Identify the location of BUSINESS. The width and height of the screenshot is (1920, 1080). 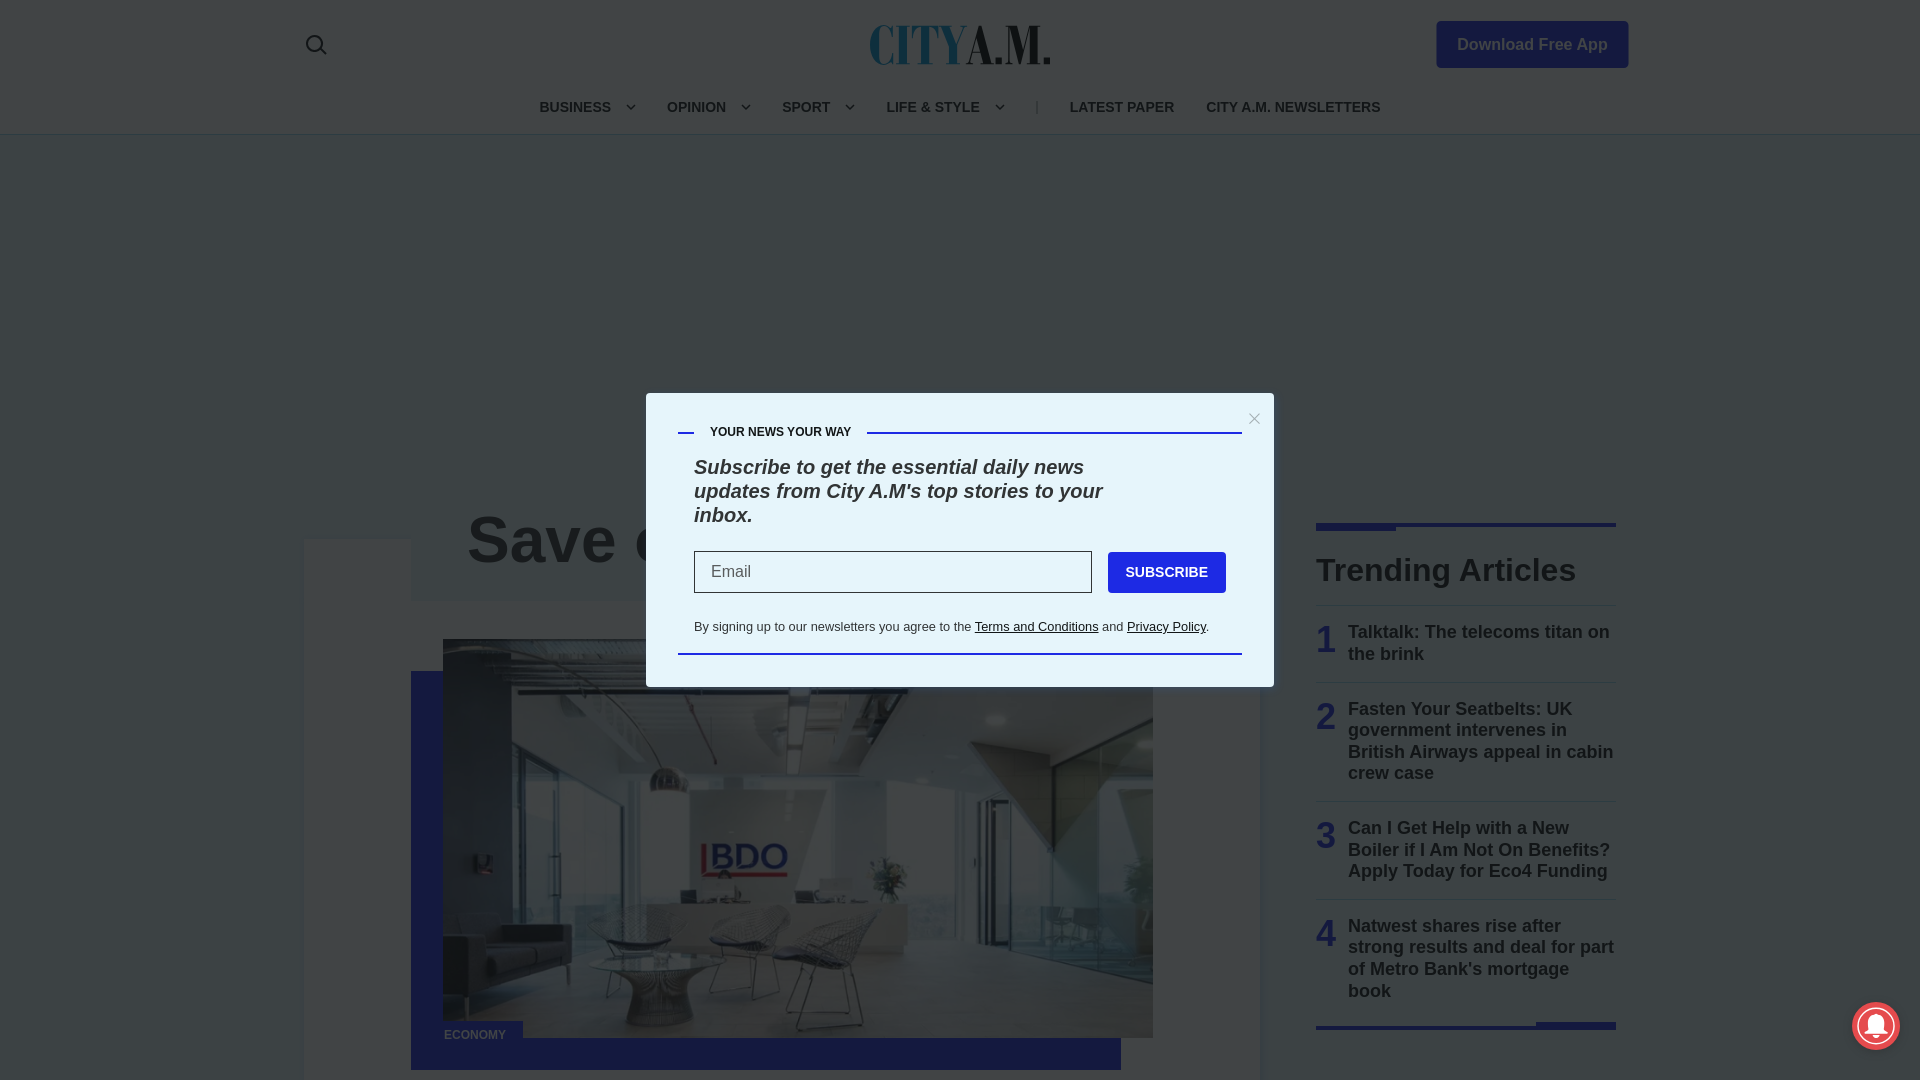
(574, 106).